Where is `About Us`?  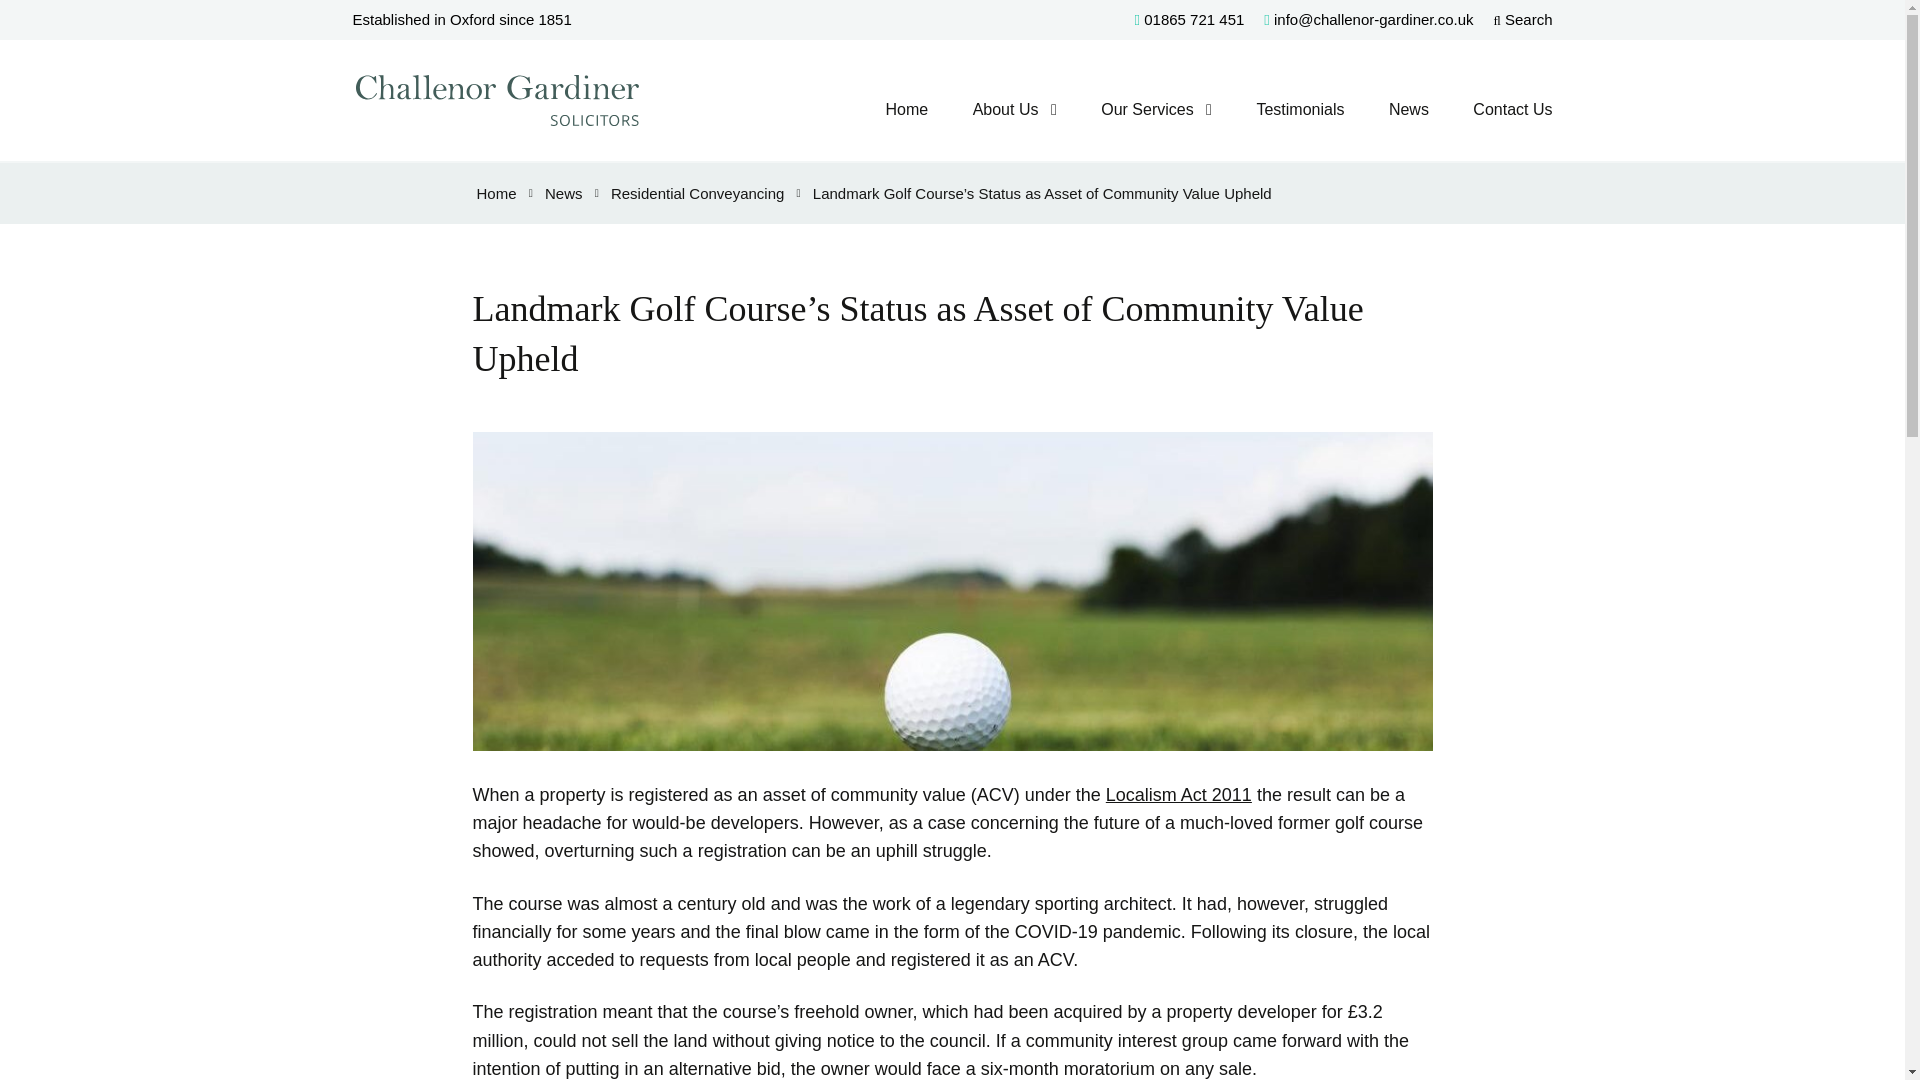 About Us is located at coordinates (1006, 110).